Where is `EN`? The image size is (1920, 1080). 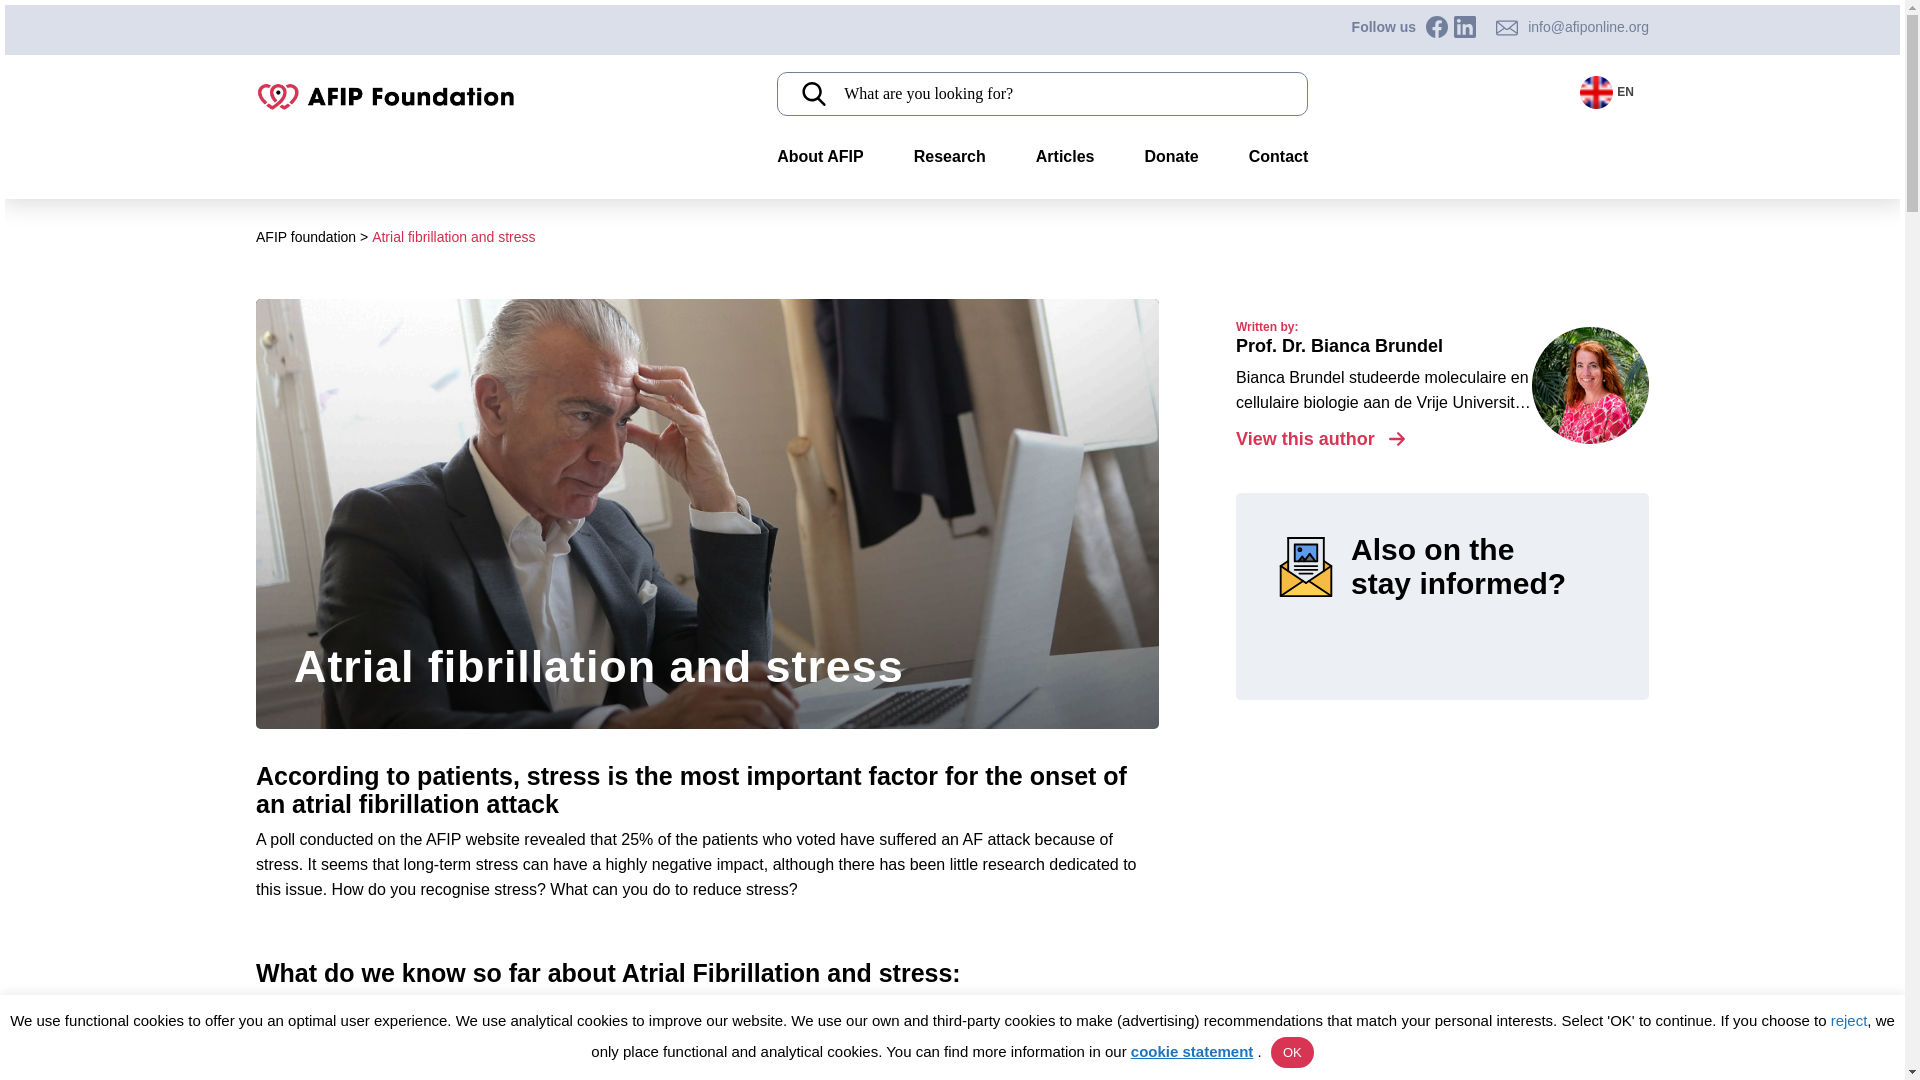 EN is located at coordinates (1610, 92).